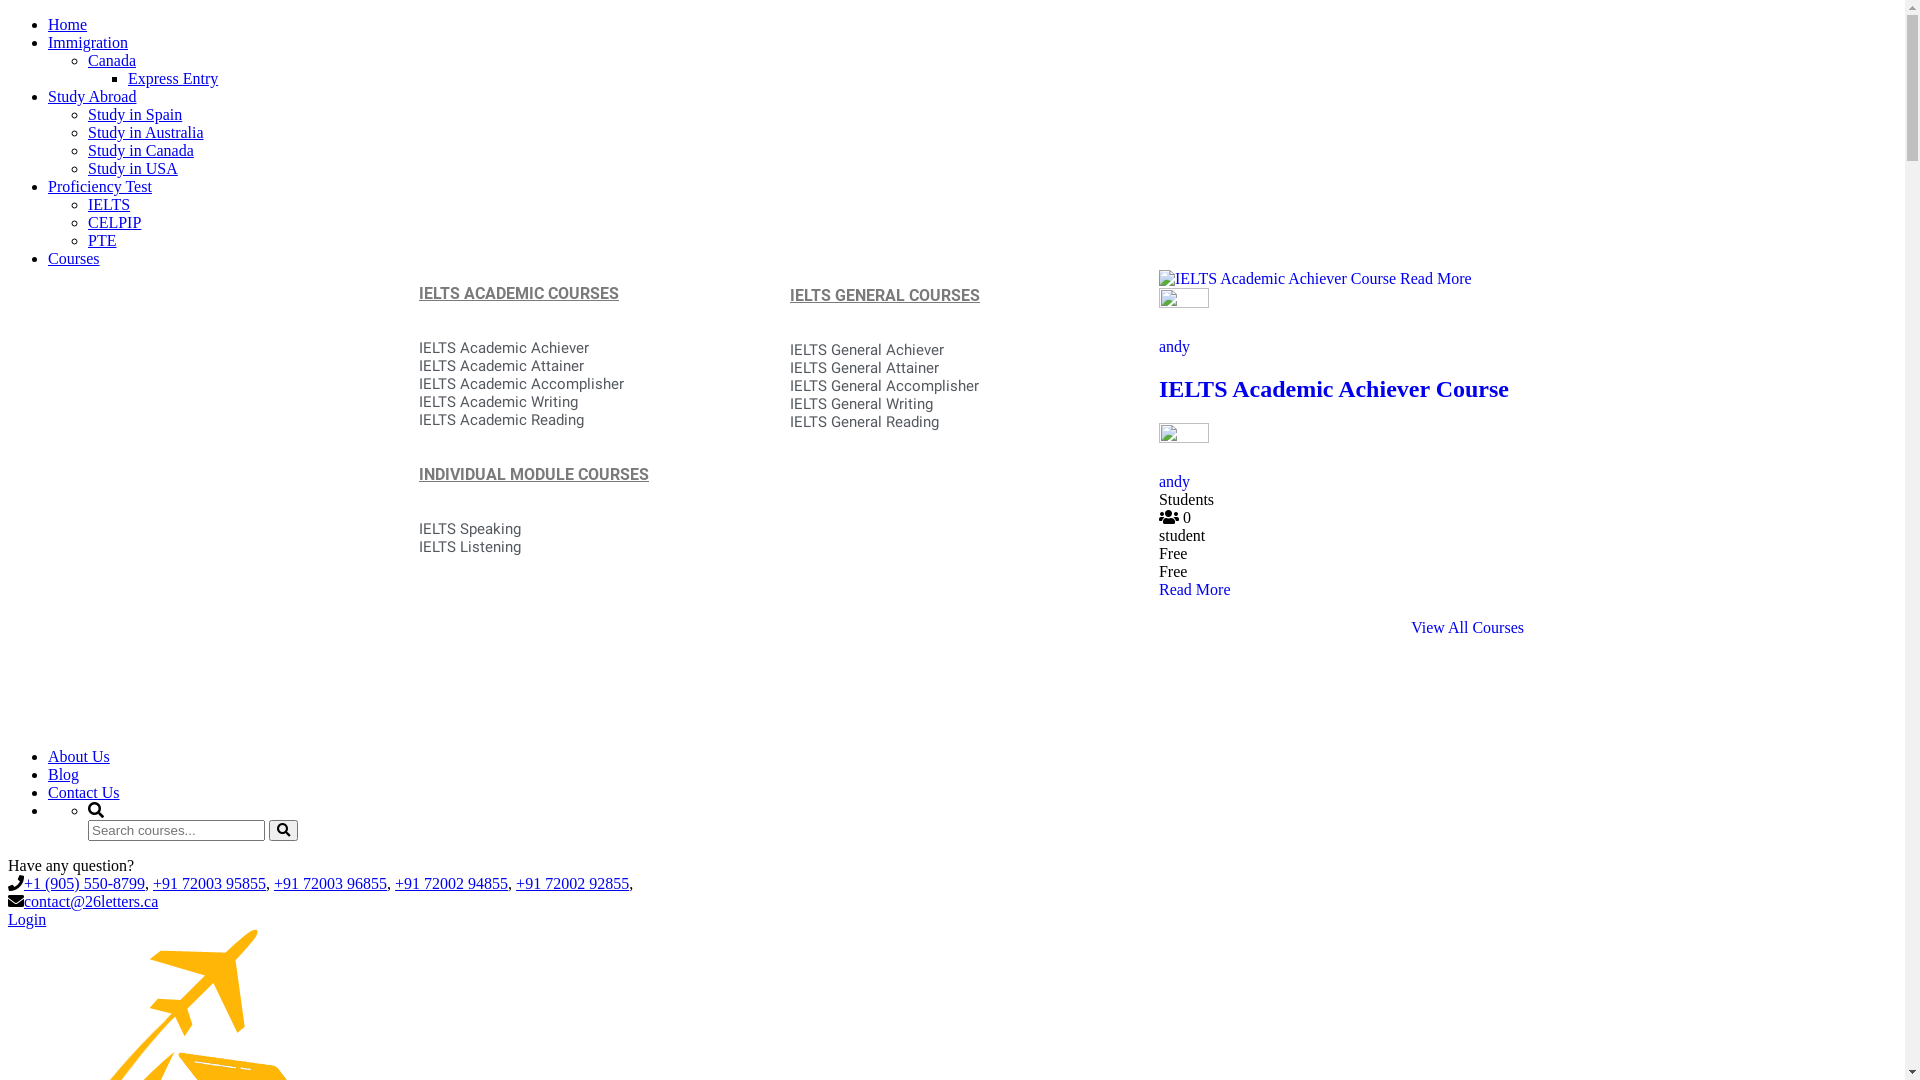  What do you see at coordinates (1174, 346) in the screenshot?
I see `andy` at bounding box center [1174, 346].